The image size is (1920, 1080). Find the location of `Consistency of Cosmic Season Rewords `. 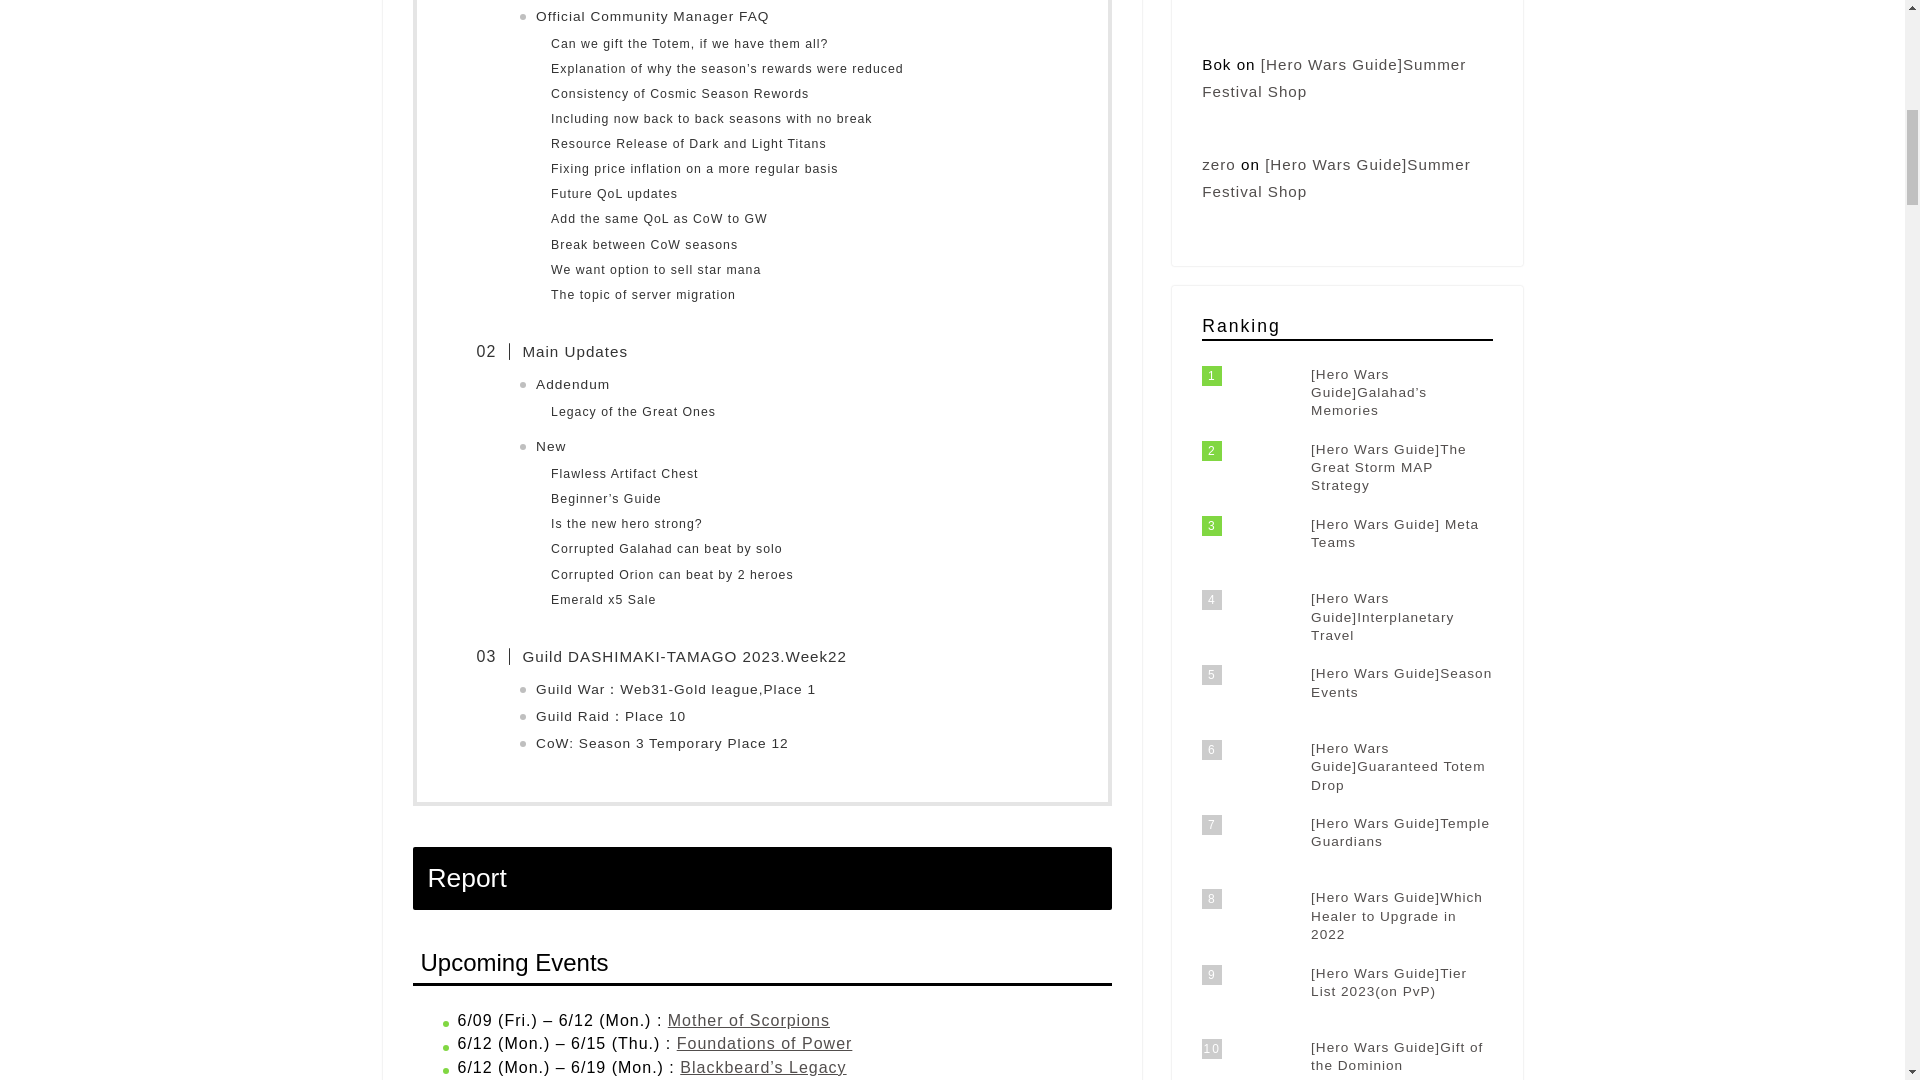

Consistency of Cosmic Season Rewords  is located at coordinates (682, 94).